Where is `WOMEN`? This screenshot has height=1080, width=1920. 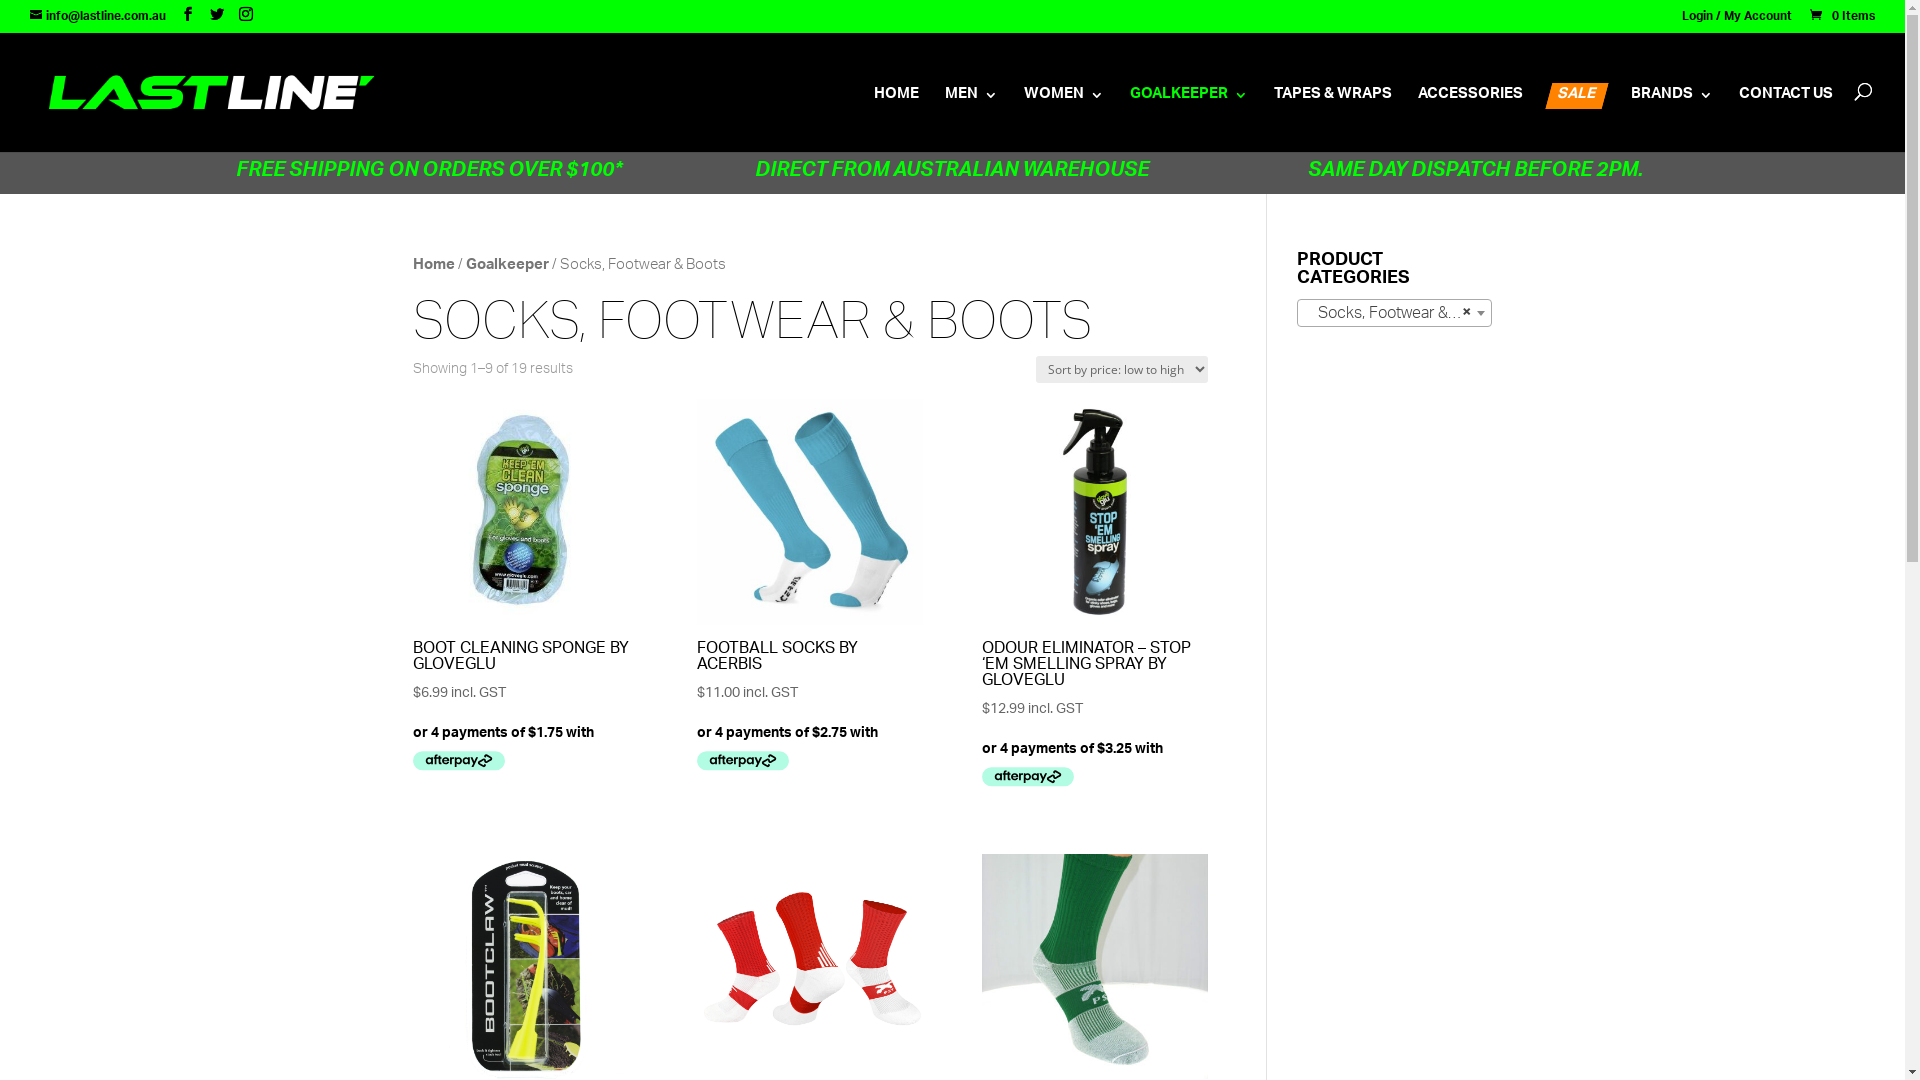
WOMEN is located at coordinates (1064, 120).